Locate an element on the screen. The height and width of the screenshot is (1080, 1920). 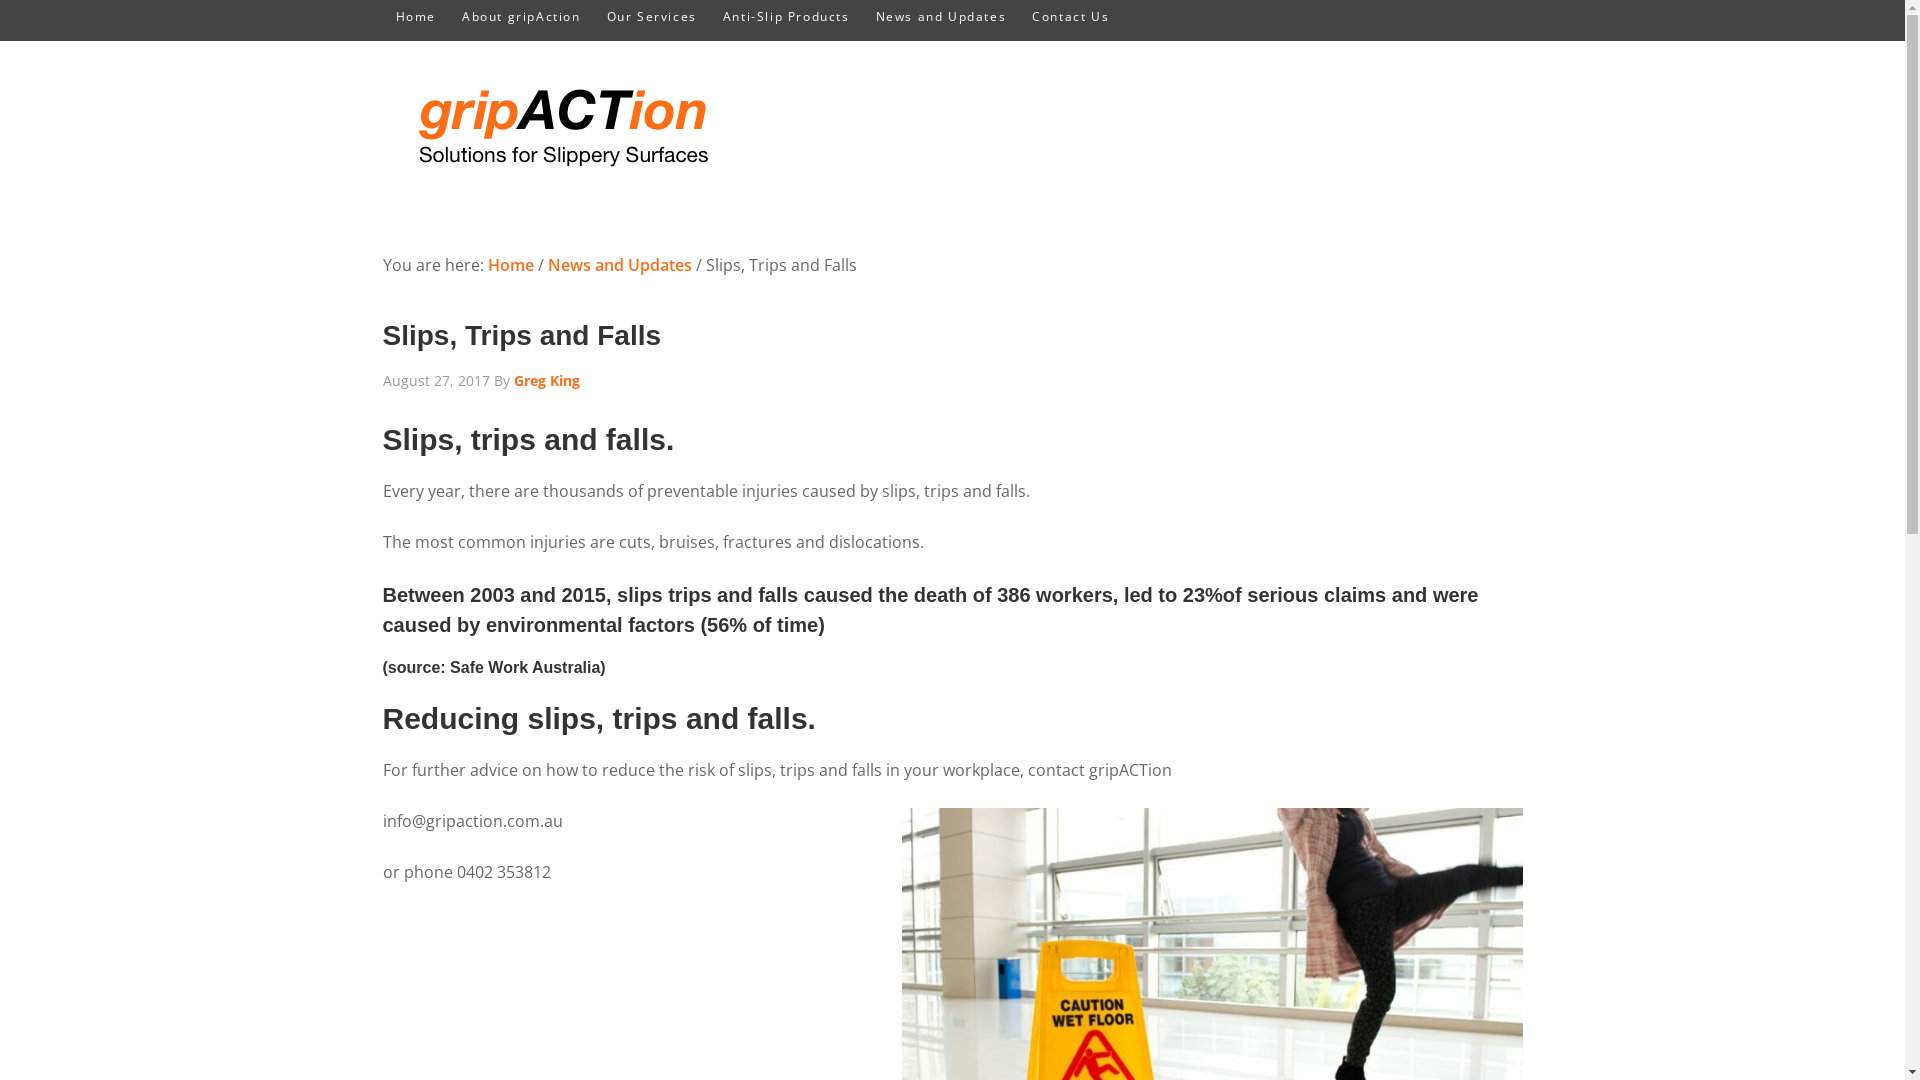
Anti-Slip Products is located at coordinates (786, 17).